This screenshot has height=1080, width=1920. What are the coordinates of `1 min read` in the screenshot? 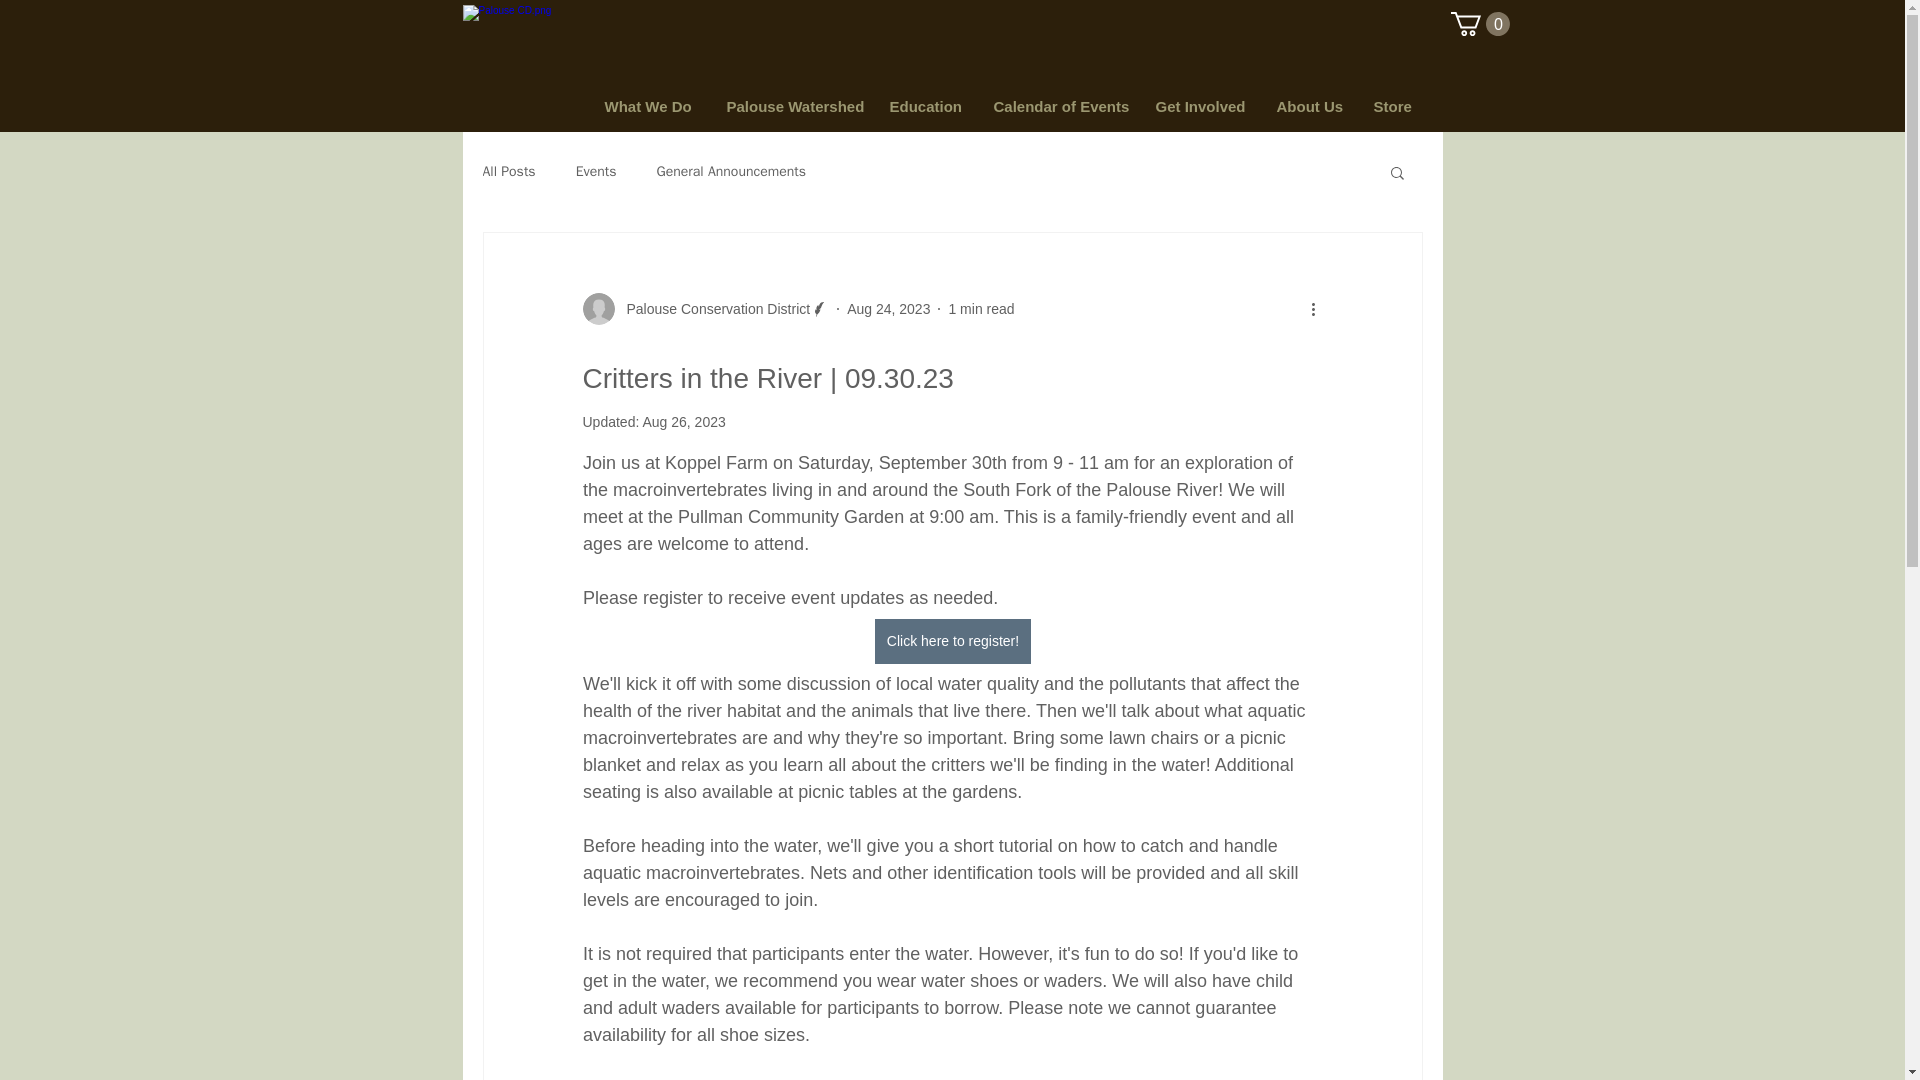 It's located at (980, 309).